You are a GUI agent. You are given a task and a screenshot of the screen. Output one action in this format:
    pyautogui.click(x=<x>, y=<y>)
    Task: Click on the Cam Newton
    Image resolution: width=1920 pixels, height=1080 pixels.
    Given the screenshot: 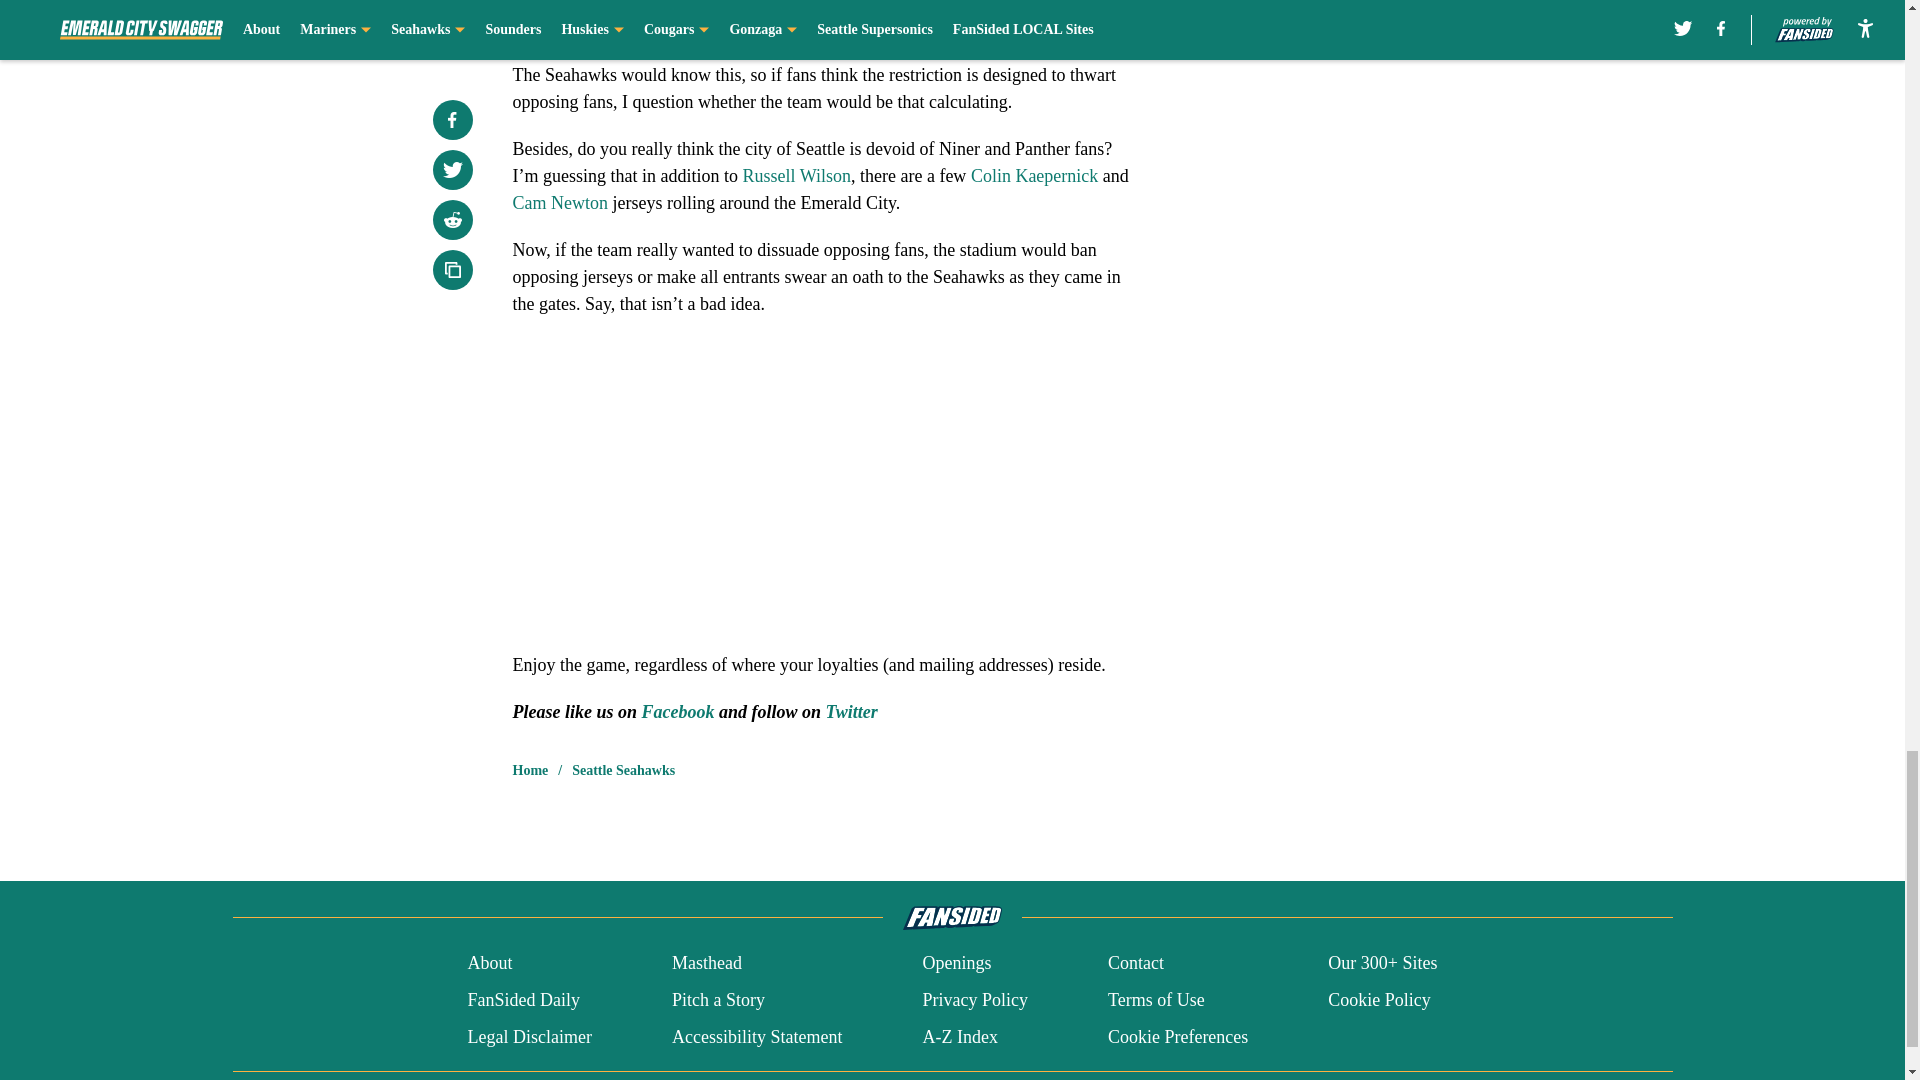 What is the action you would take?
    pyautogui.click(x=559, y=202)
    